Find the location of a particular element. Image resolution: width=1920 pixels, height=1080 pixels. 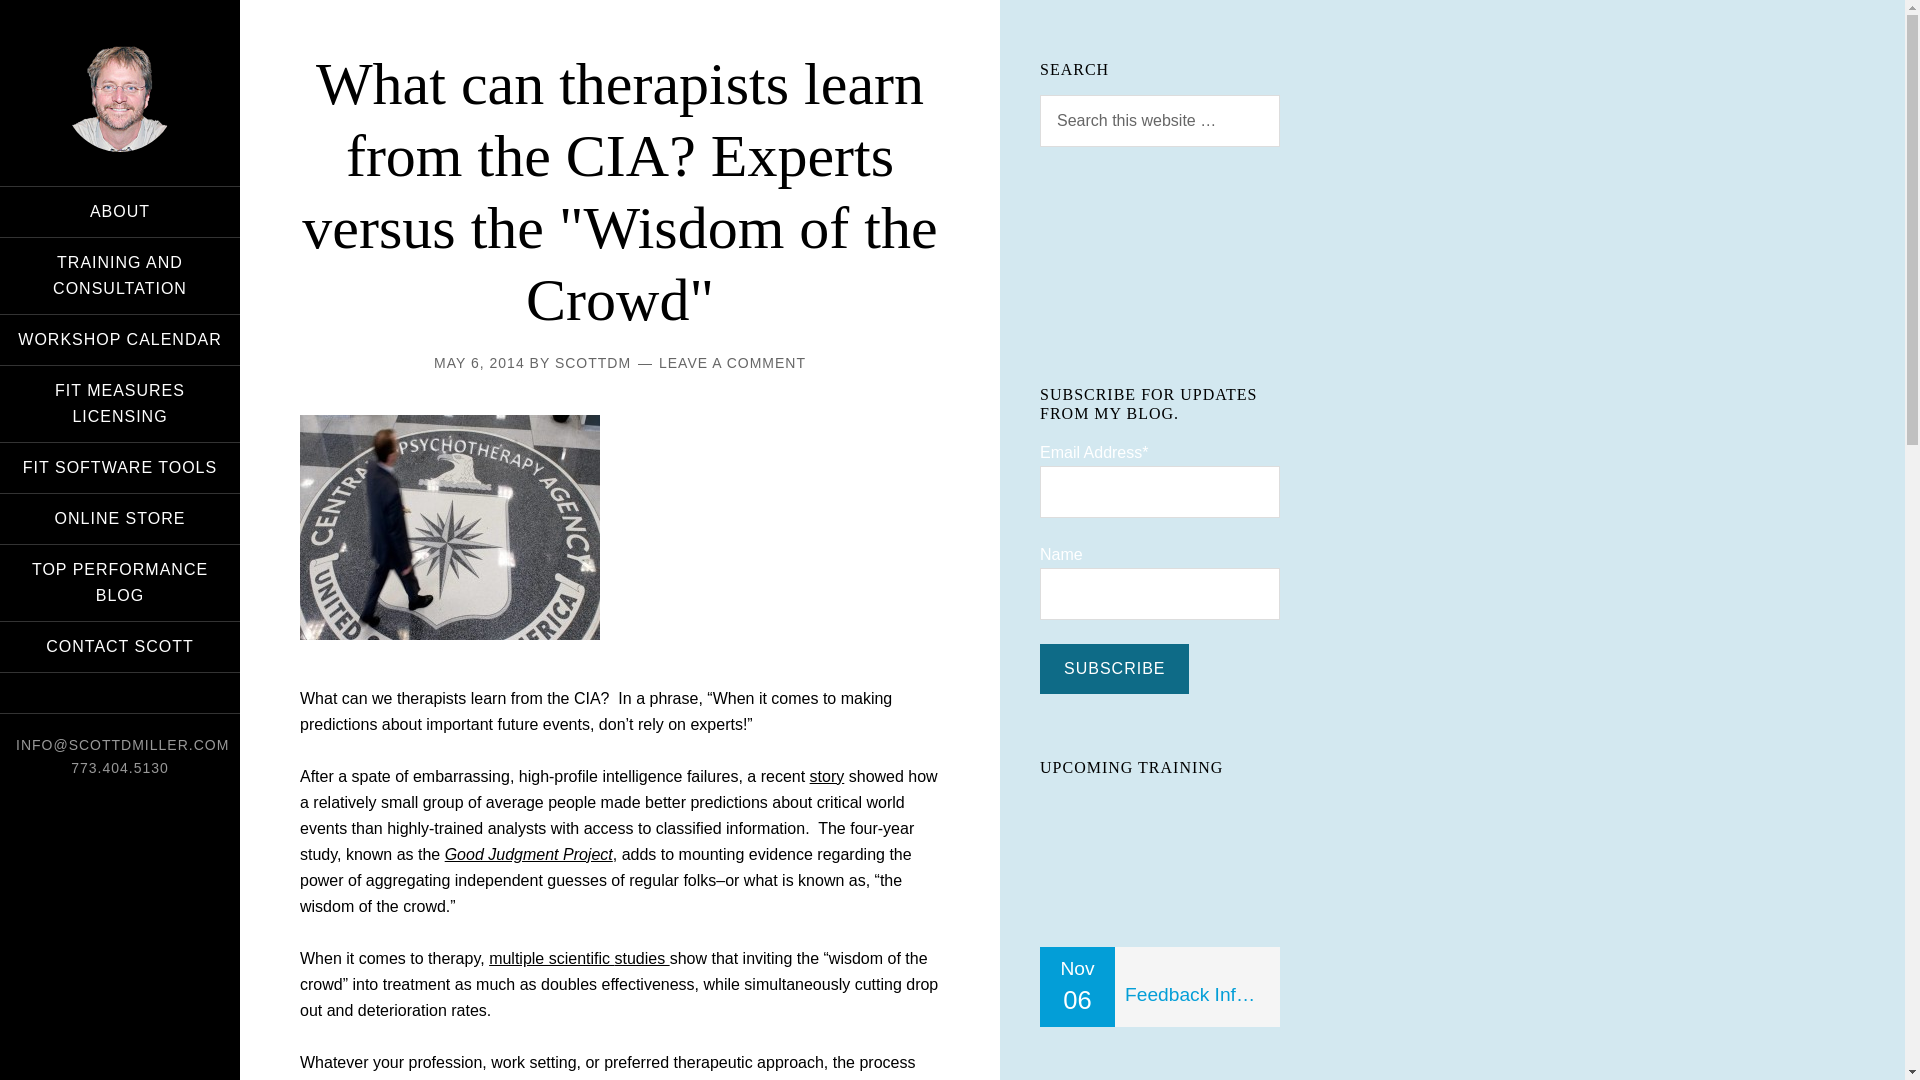

LEAVE A COMMENT is located at coordinates (732, 363).